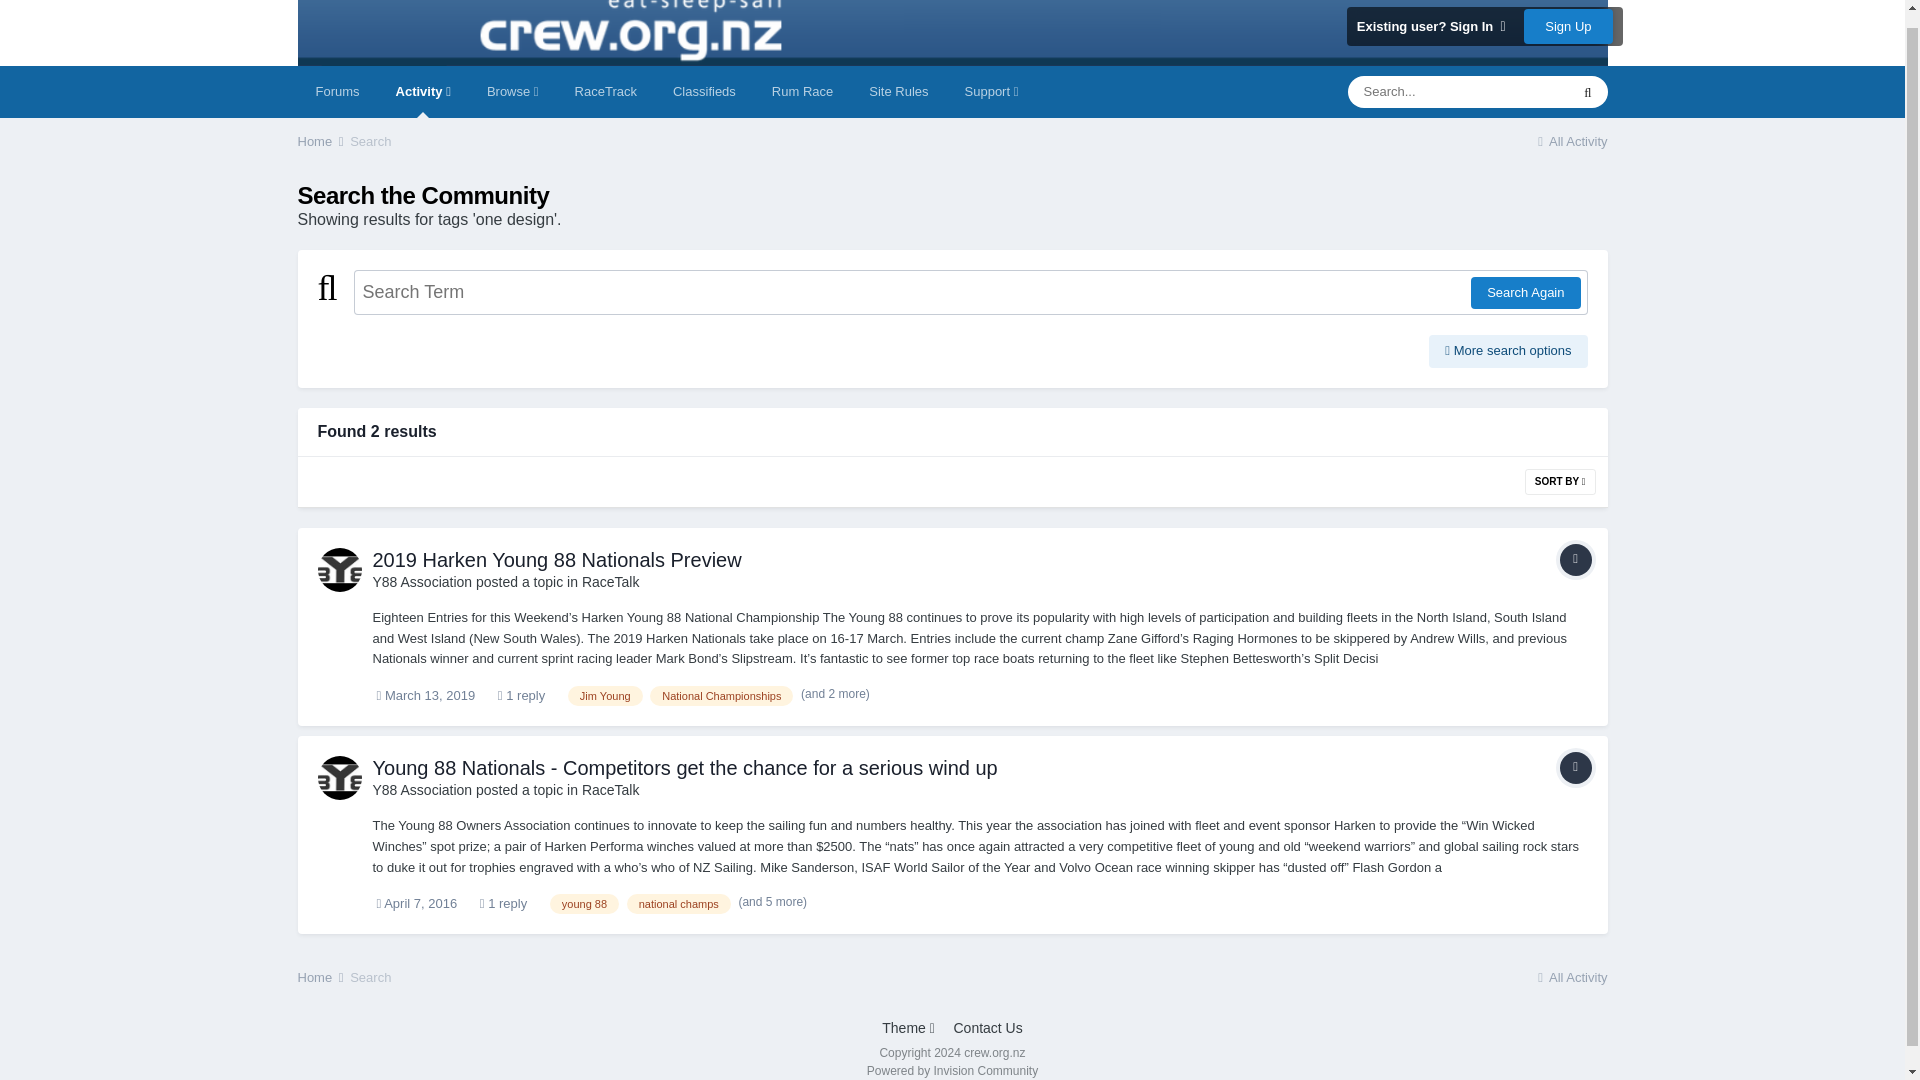  What do you see at coordinates (1575, 560) in the screenshot?
I see `Topic` at bounding box center [1575, 560].